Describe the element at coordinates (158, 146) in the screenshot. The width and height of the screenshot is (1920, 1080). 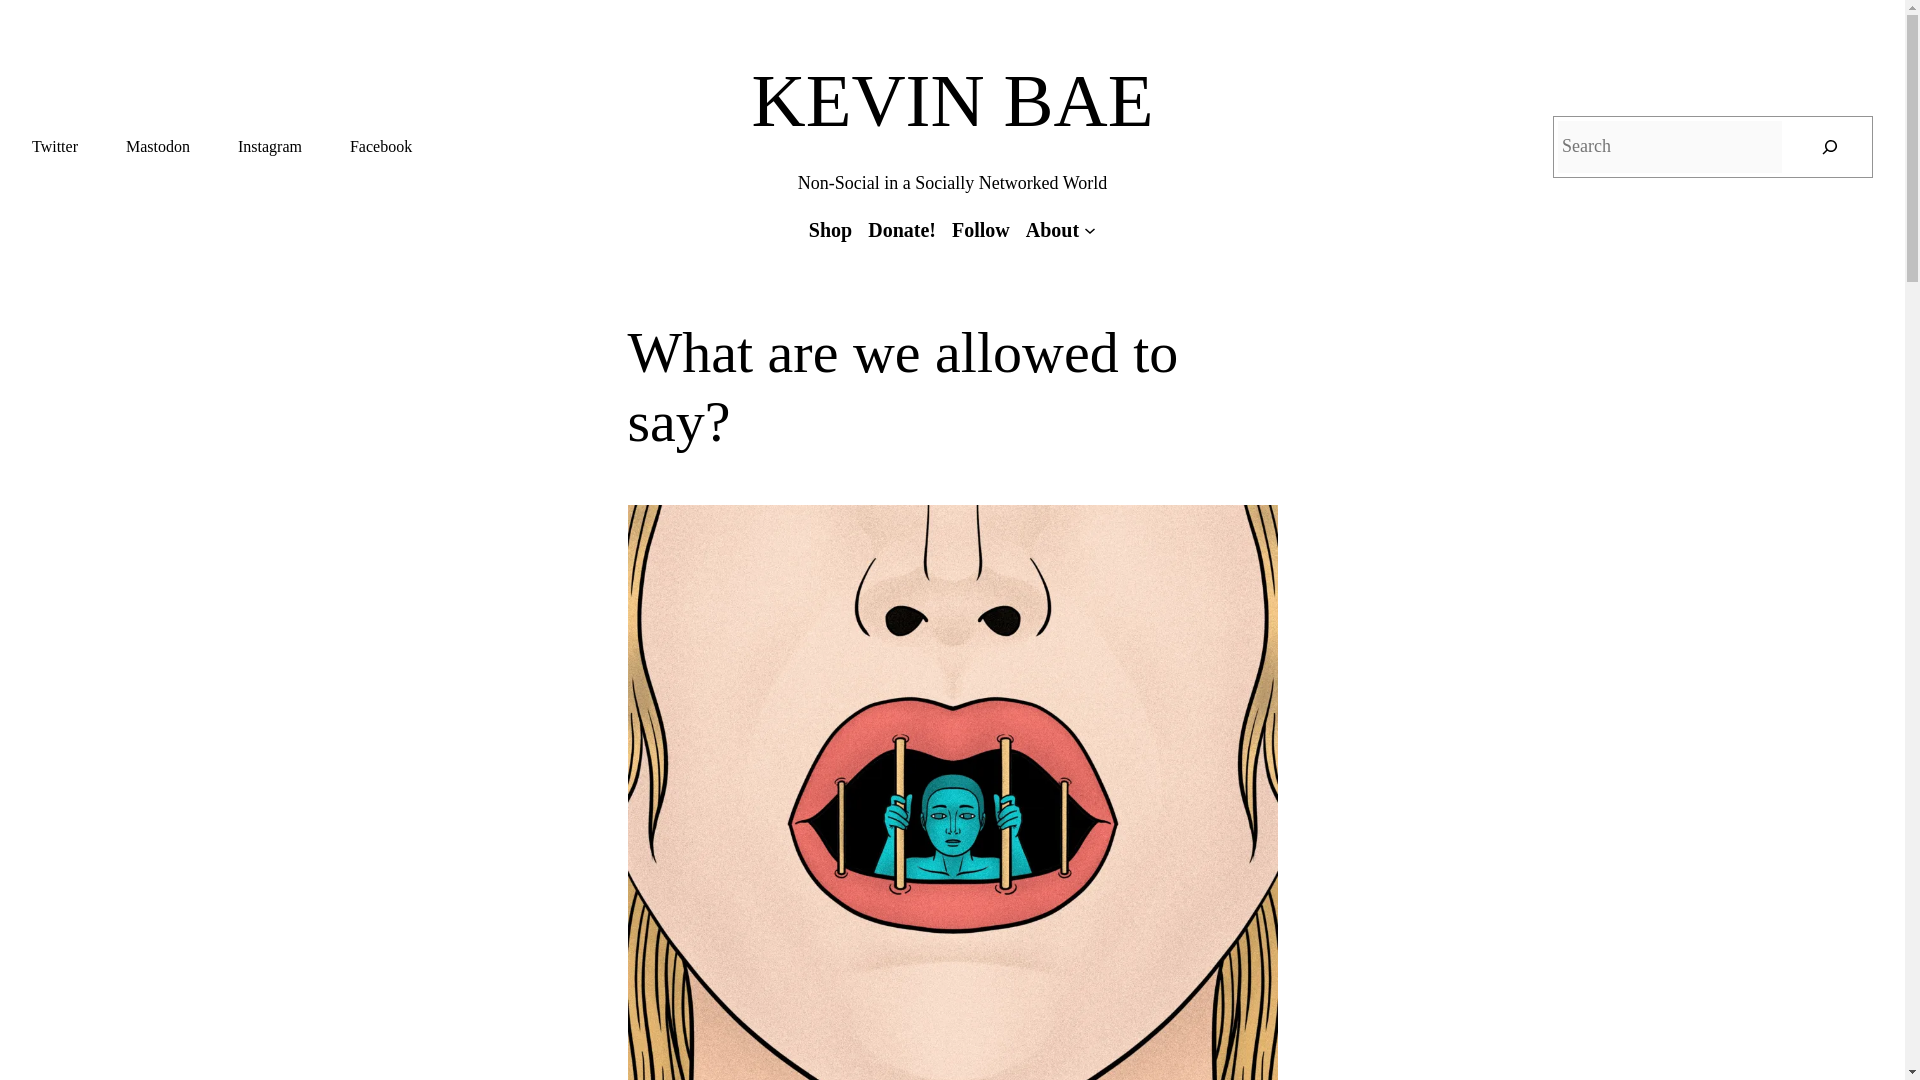
I see `Mastodon` at that location.